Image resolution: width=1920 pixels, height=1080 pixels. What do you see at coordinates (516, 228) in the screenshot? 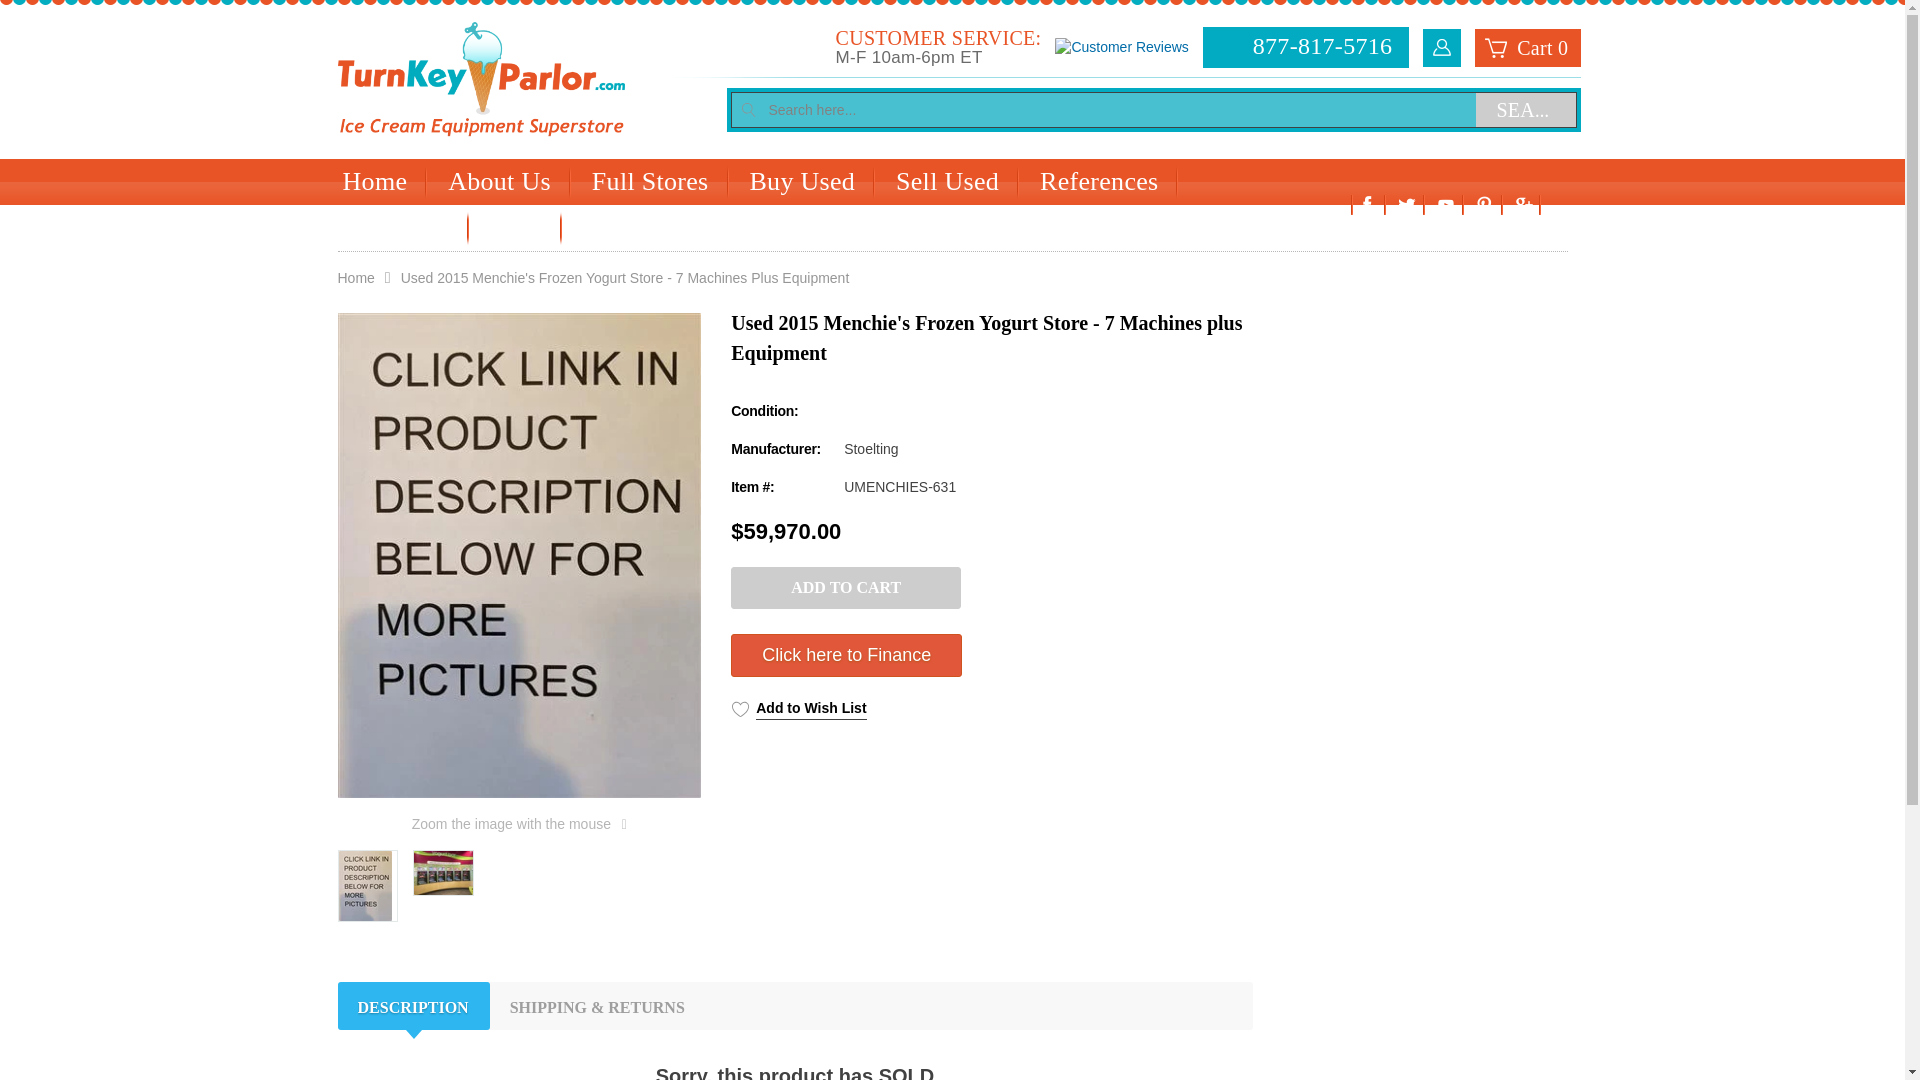
I see `Blog` at bounding box center [516, 228].